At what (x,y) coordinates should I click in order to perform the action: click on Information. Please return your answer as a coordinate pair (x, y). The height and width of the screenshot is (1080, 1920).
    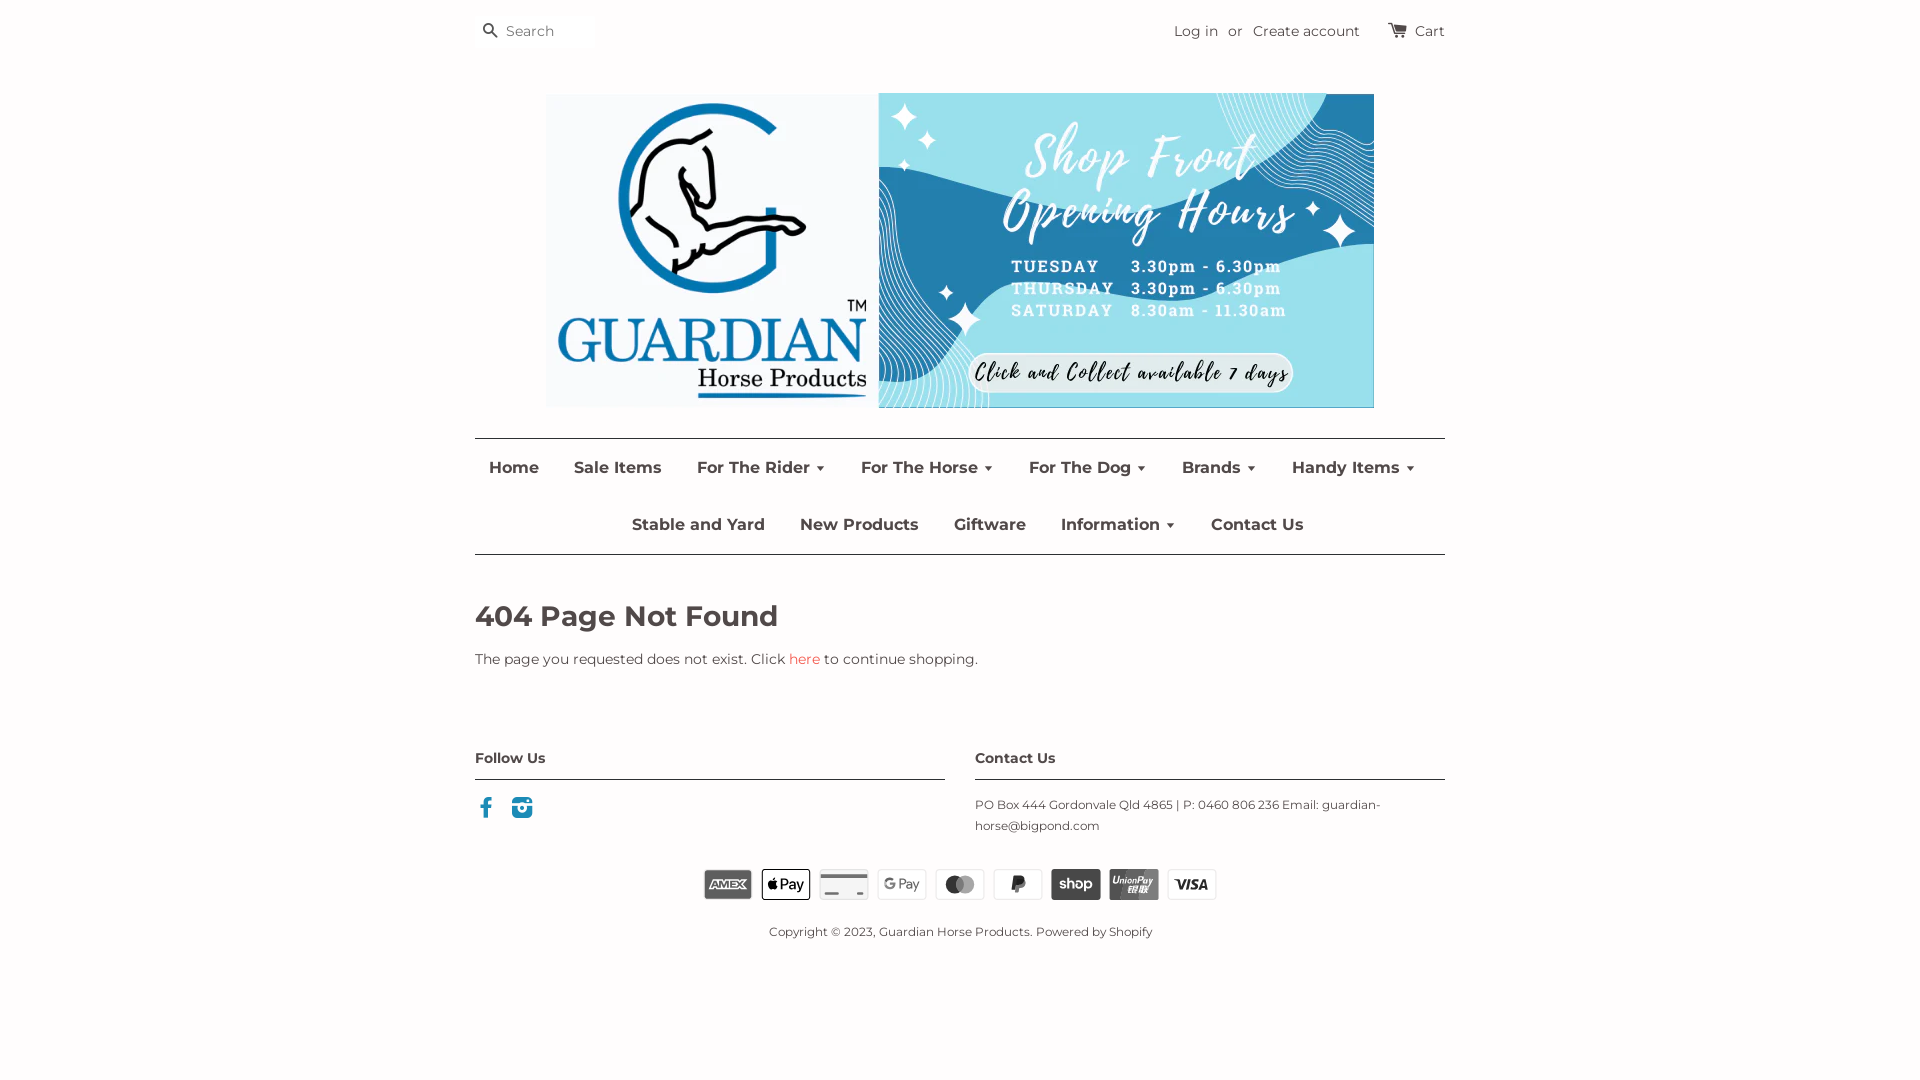
    Looking at the image, I should click on (1118, 524).